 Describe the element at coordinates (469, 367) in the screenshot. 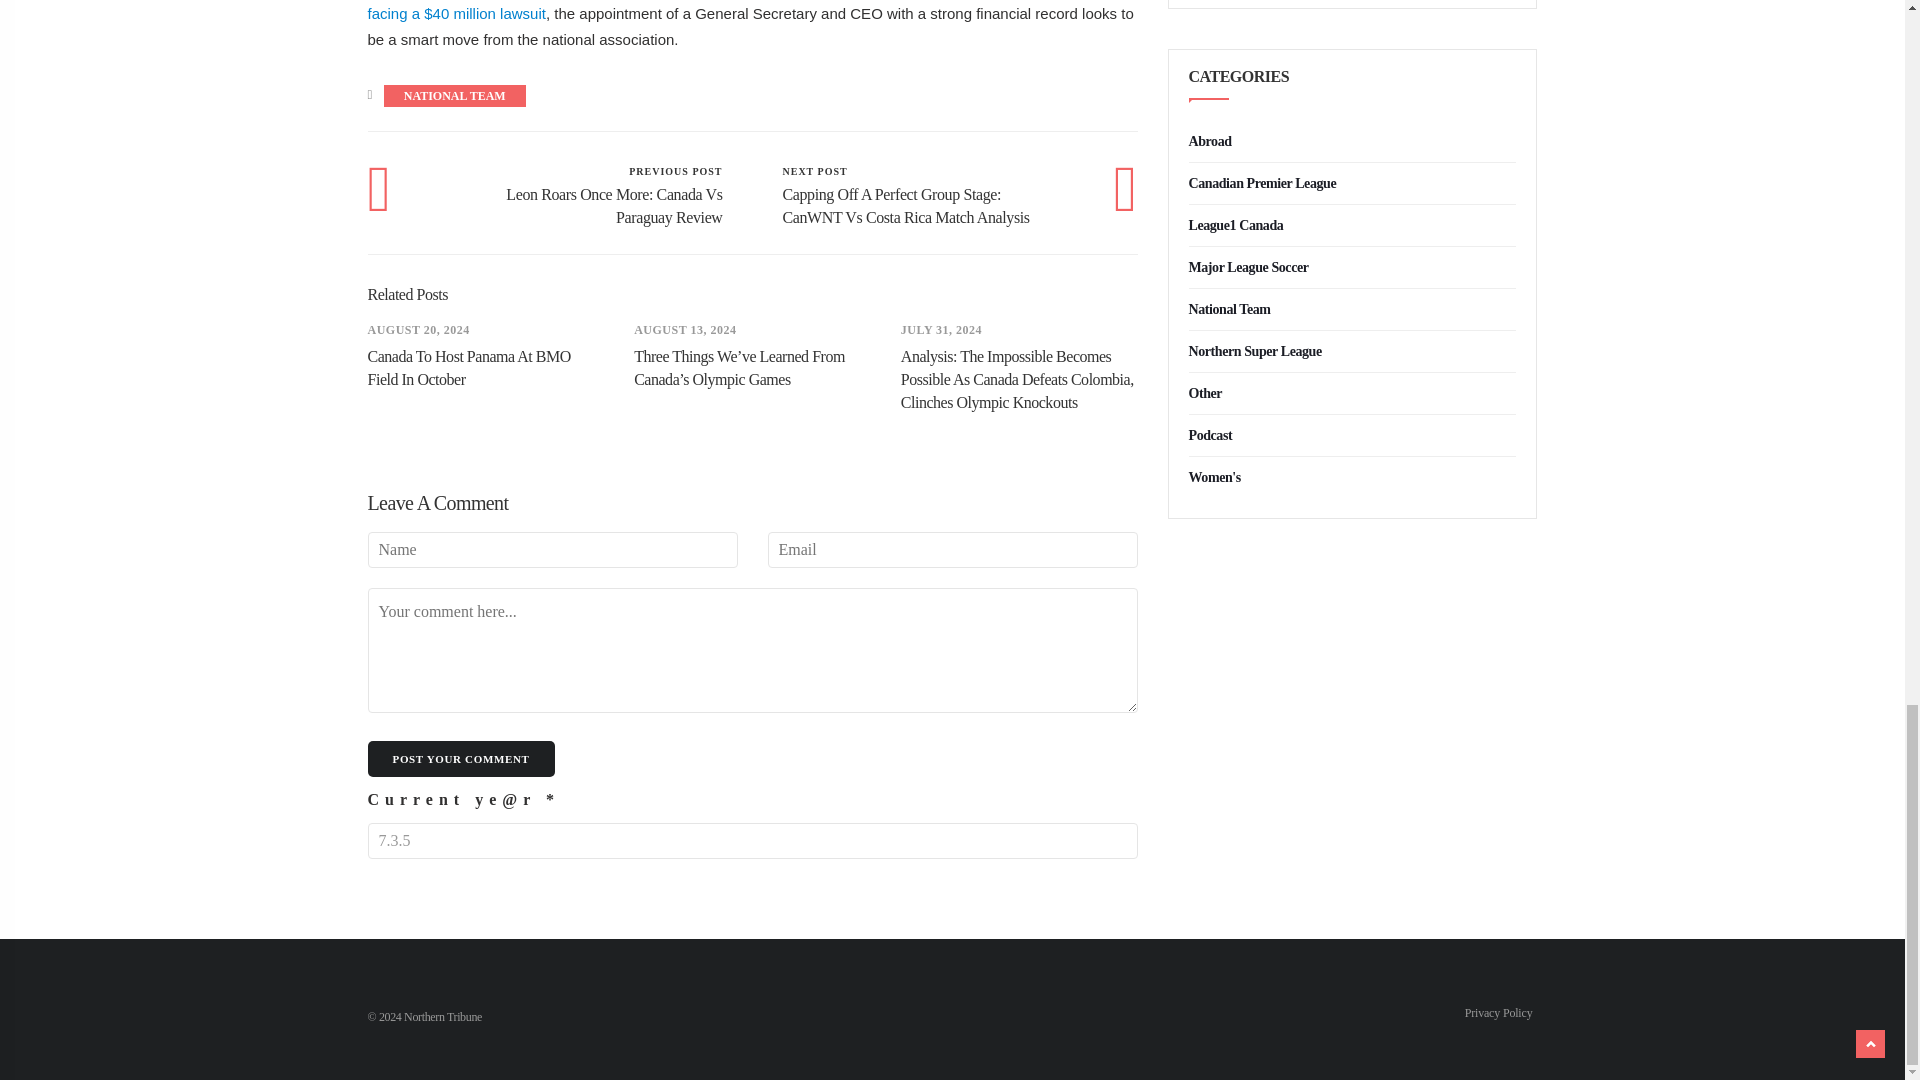

I see `Canada To Host Panama At BMO Field In October` at that location.